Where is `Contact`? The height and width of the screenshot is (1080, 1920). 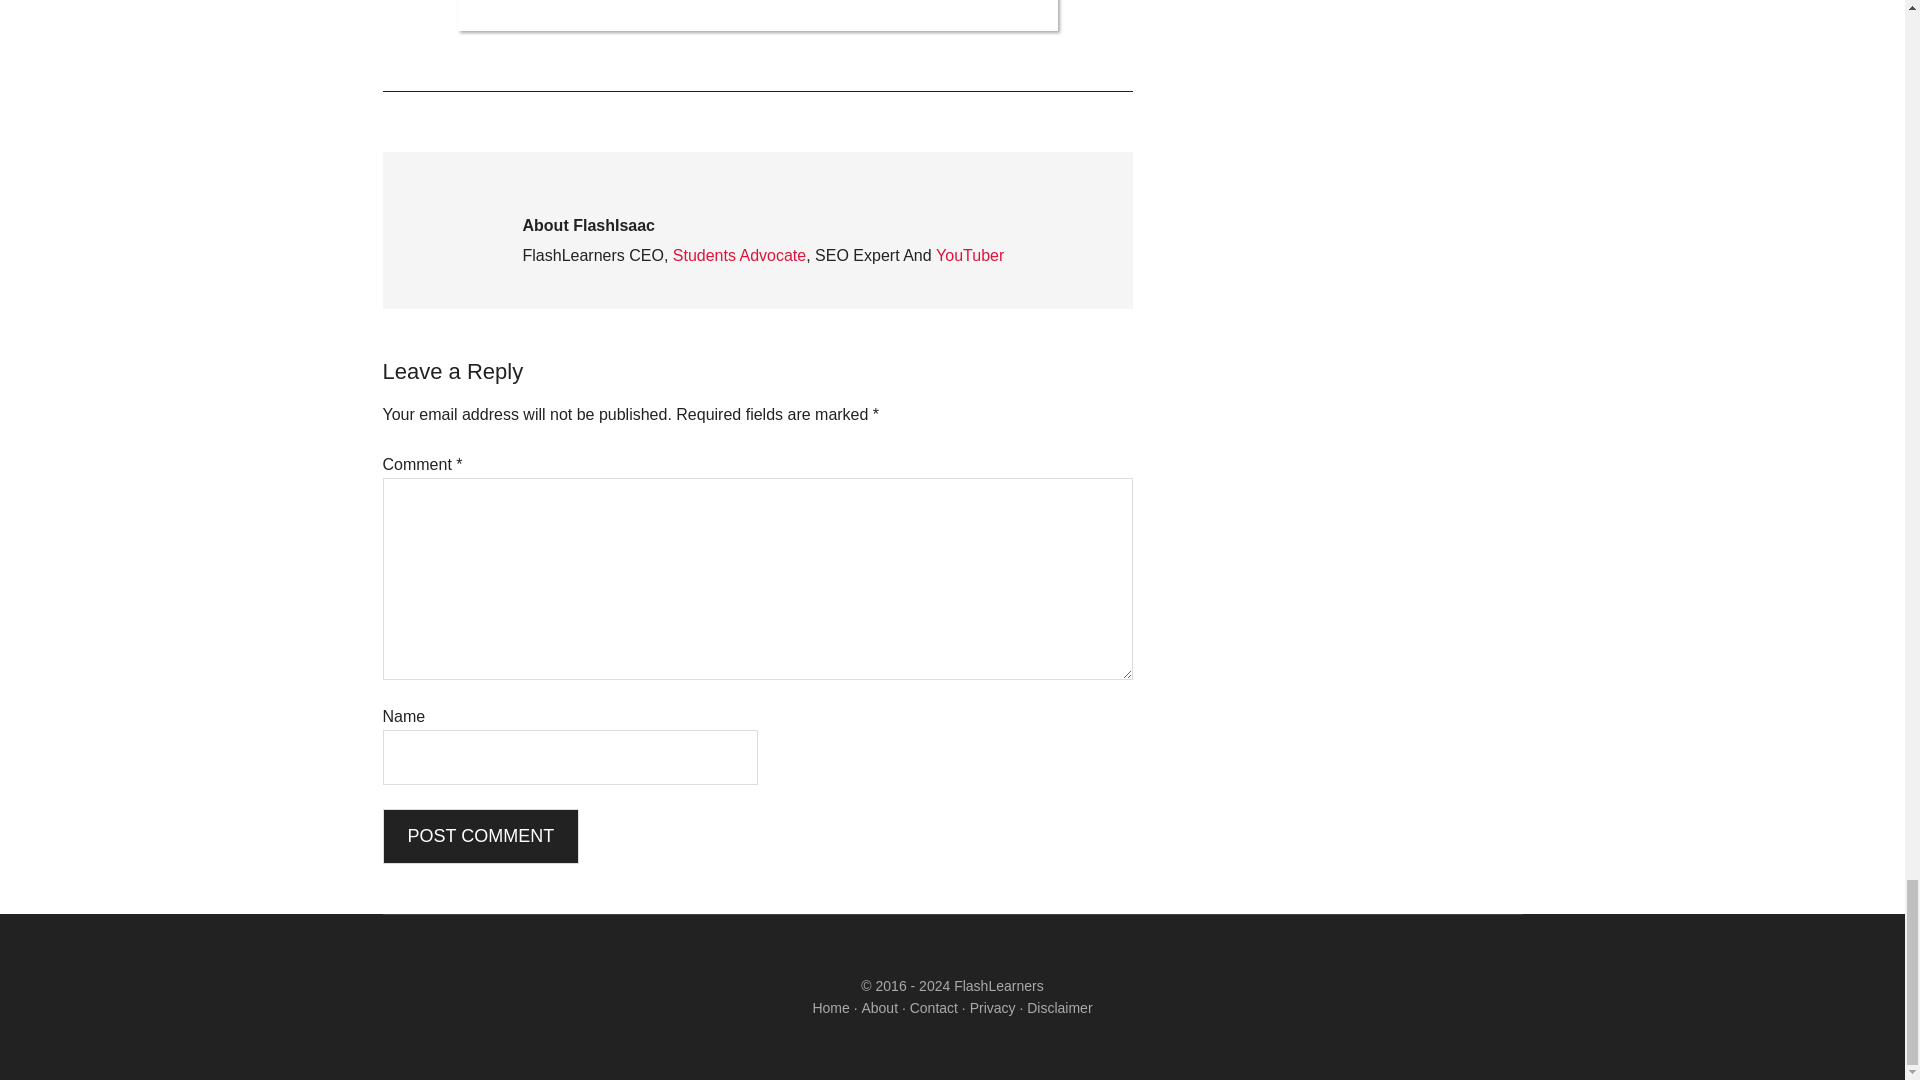
Contact is located at coordinates (934, 1008).